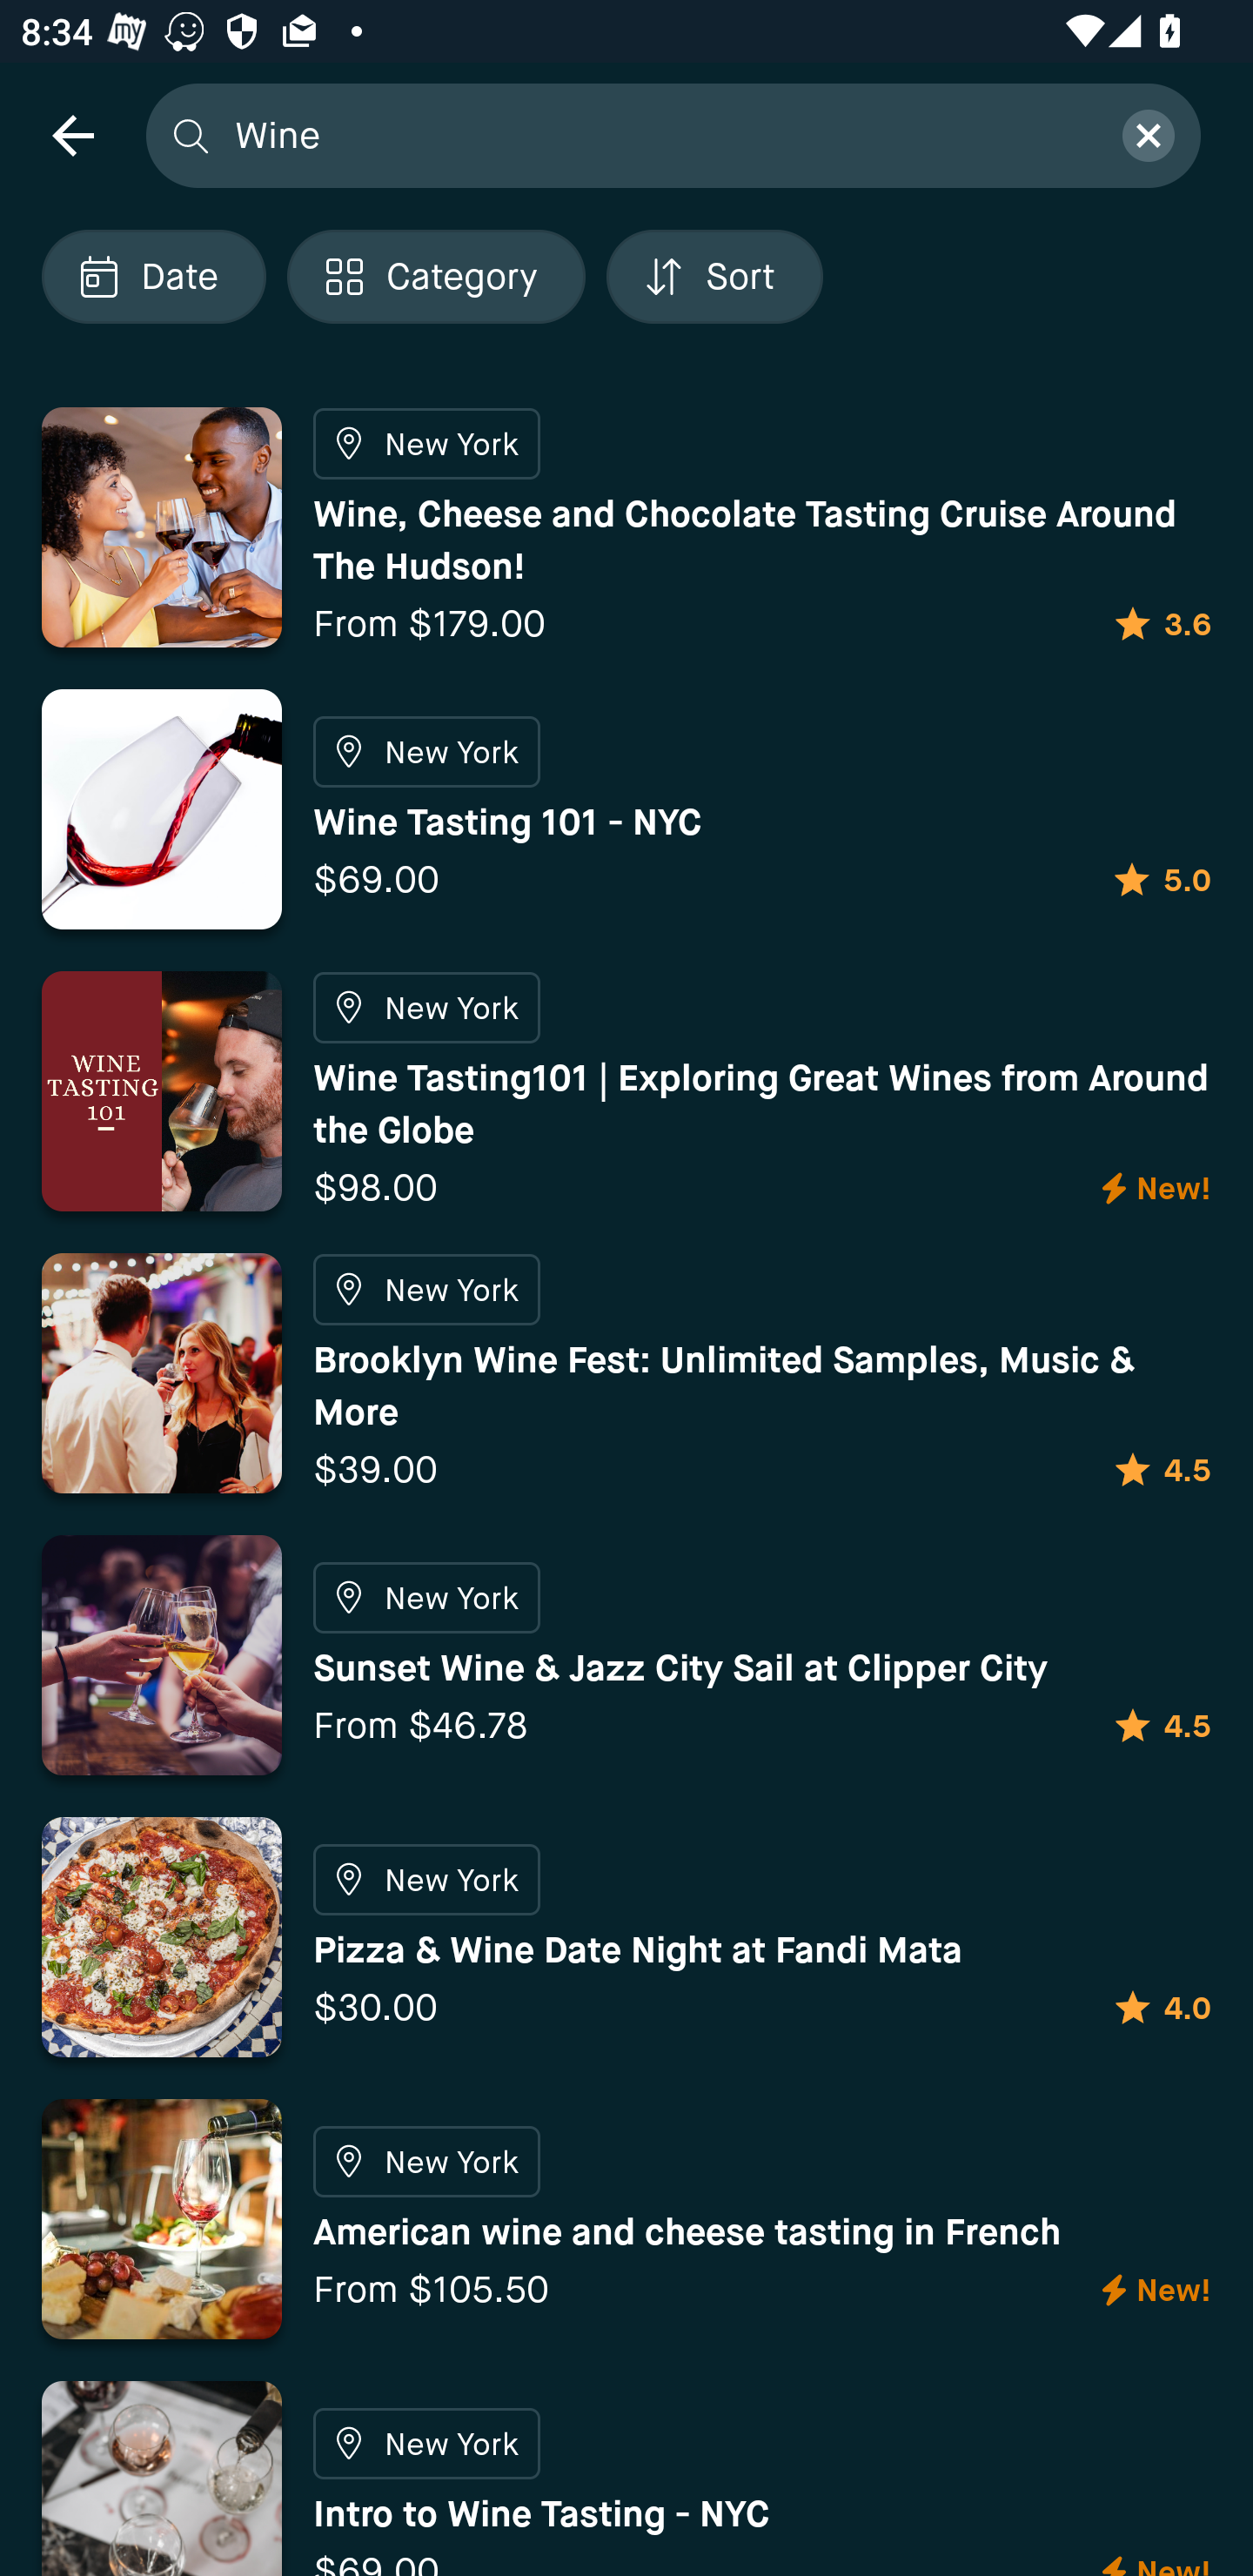 This screenshot has height=2576, width=1253. What do you see at coordinates (714, 277) in the screenshot?
I see `Localized description Sort` at bounding box center [714, 277].